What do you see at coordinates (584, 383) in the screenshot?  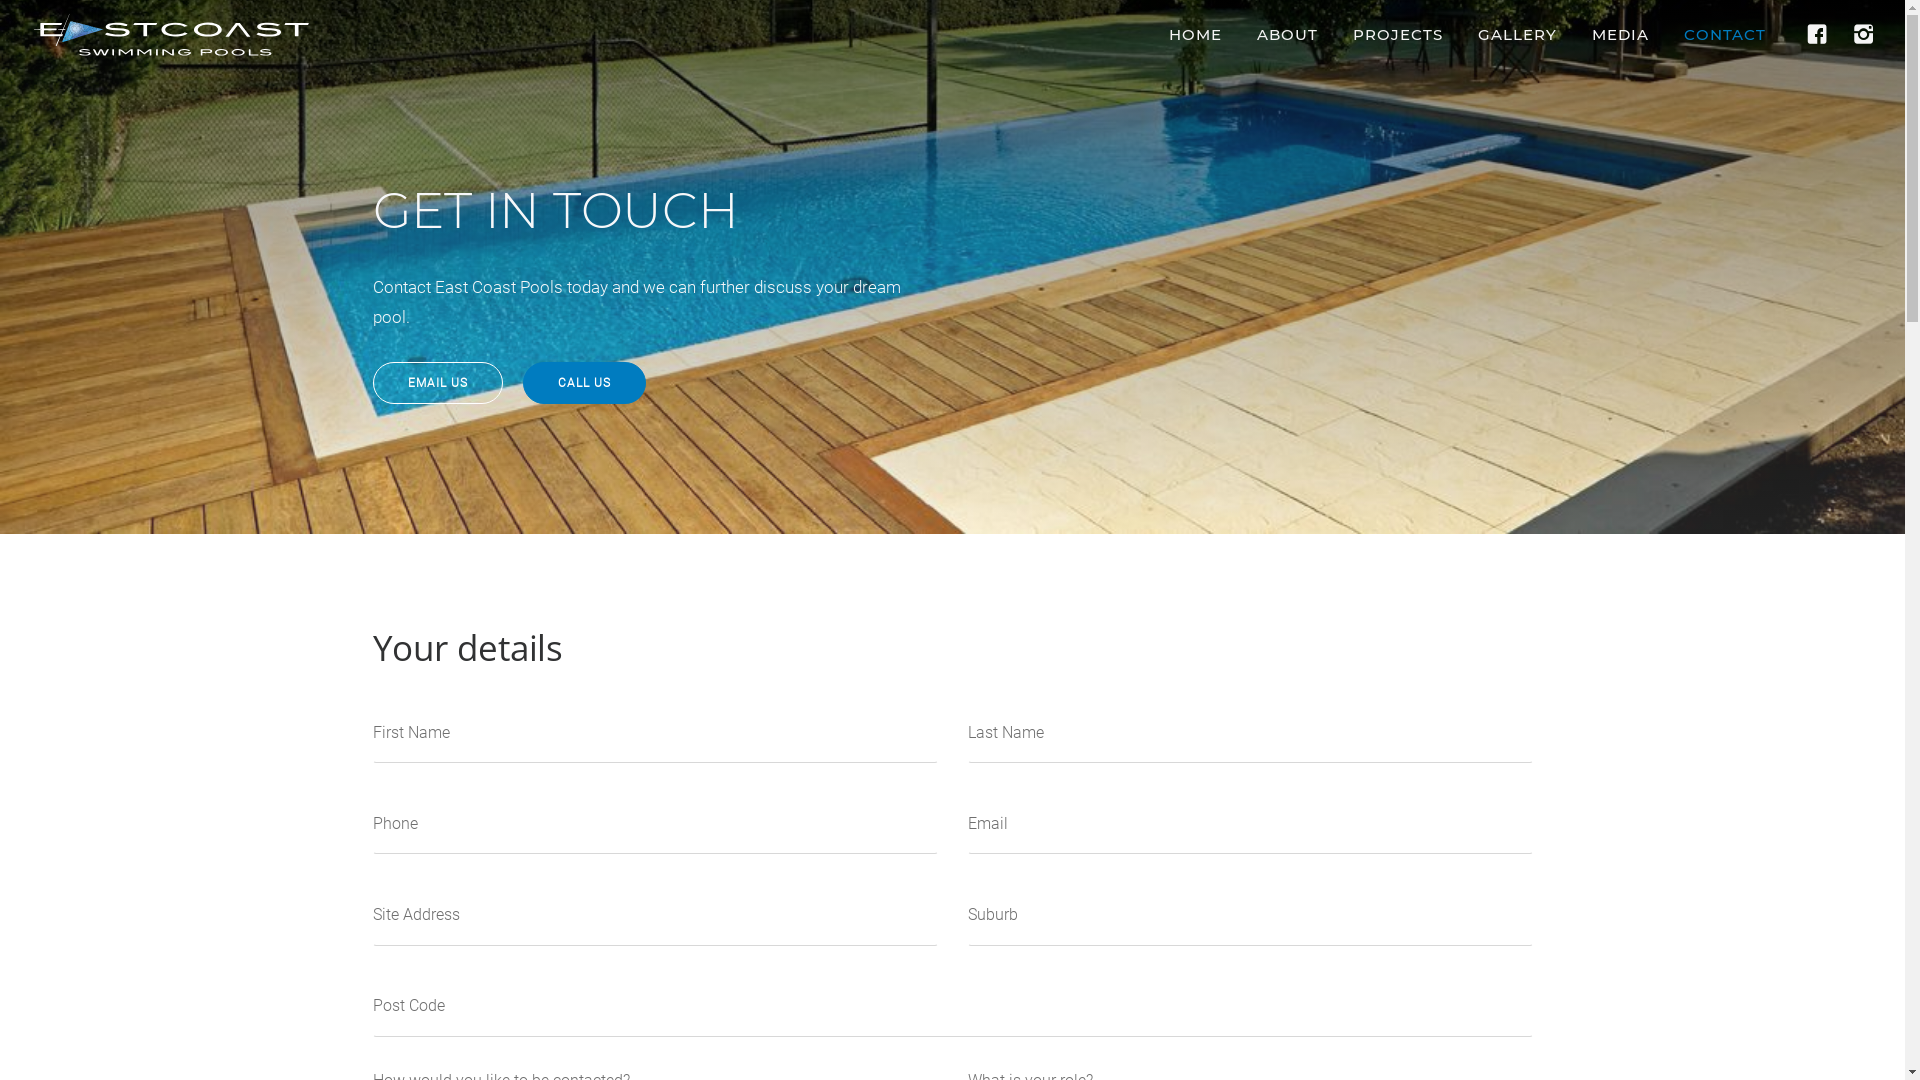 I see `CALL US` at bounding box center [584, 383].